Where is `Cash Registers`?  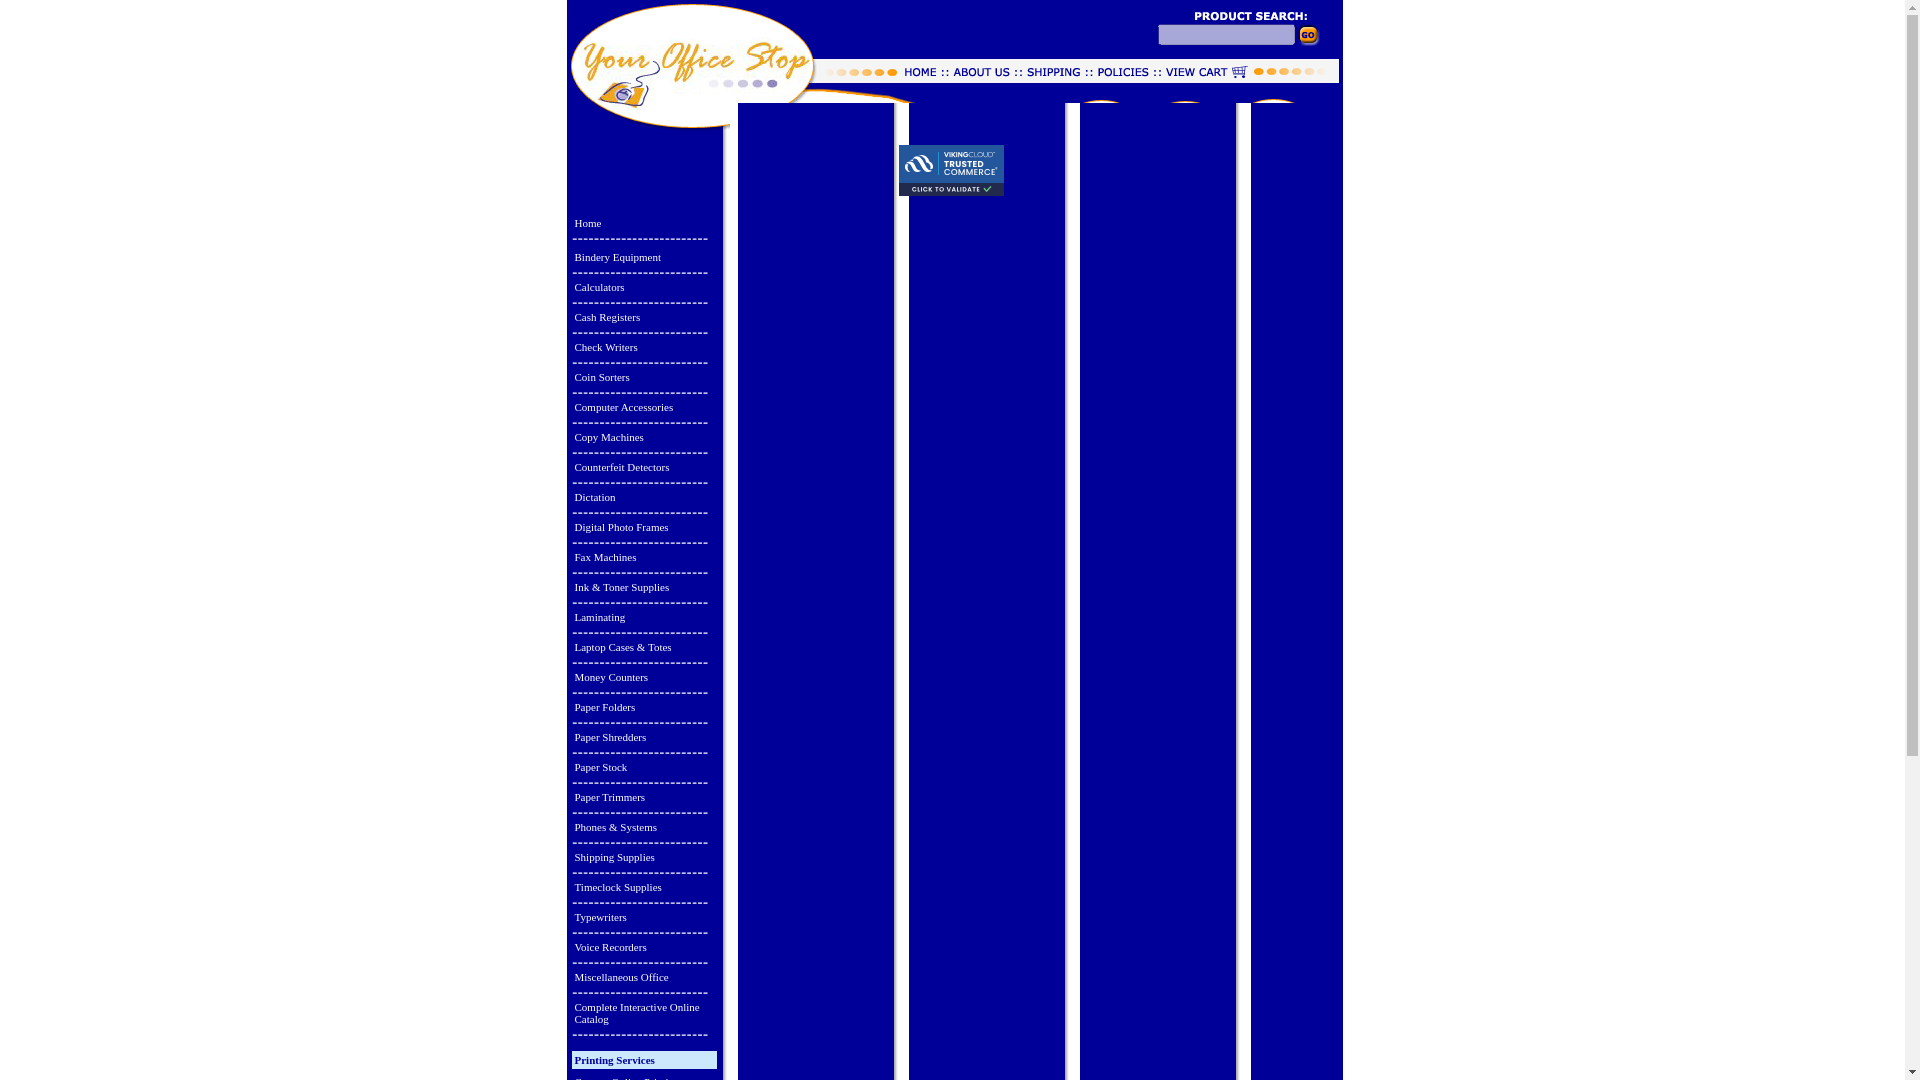
Cash Registers is located at coordinates (643, 316).